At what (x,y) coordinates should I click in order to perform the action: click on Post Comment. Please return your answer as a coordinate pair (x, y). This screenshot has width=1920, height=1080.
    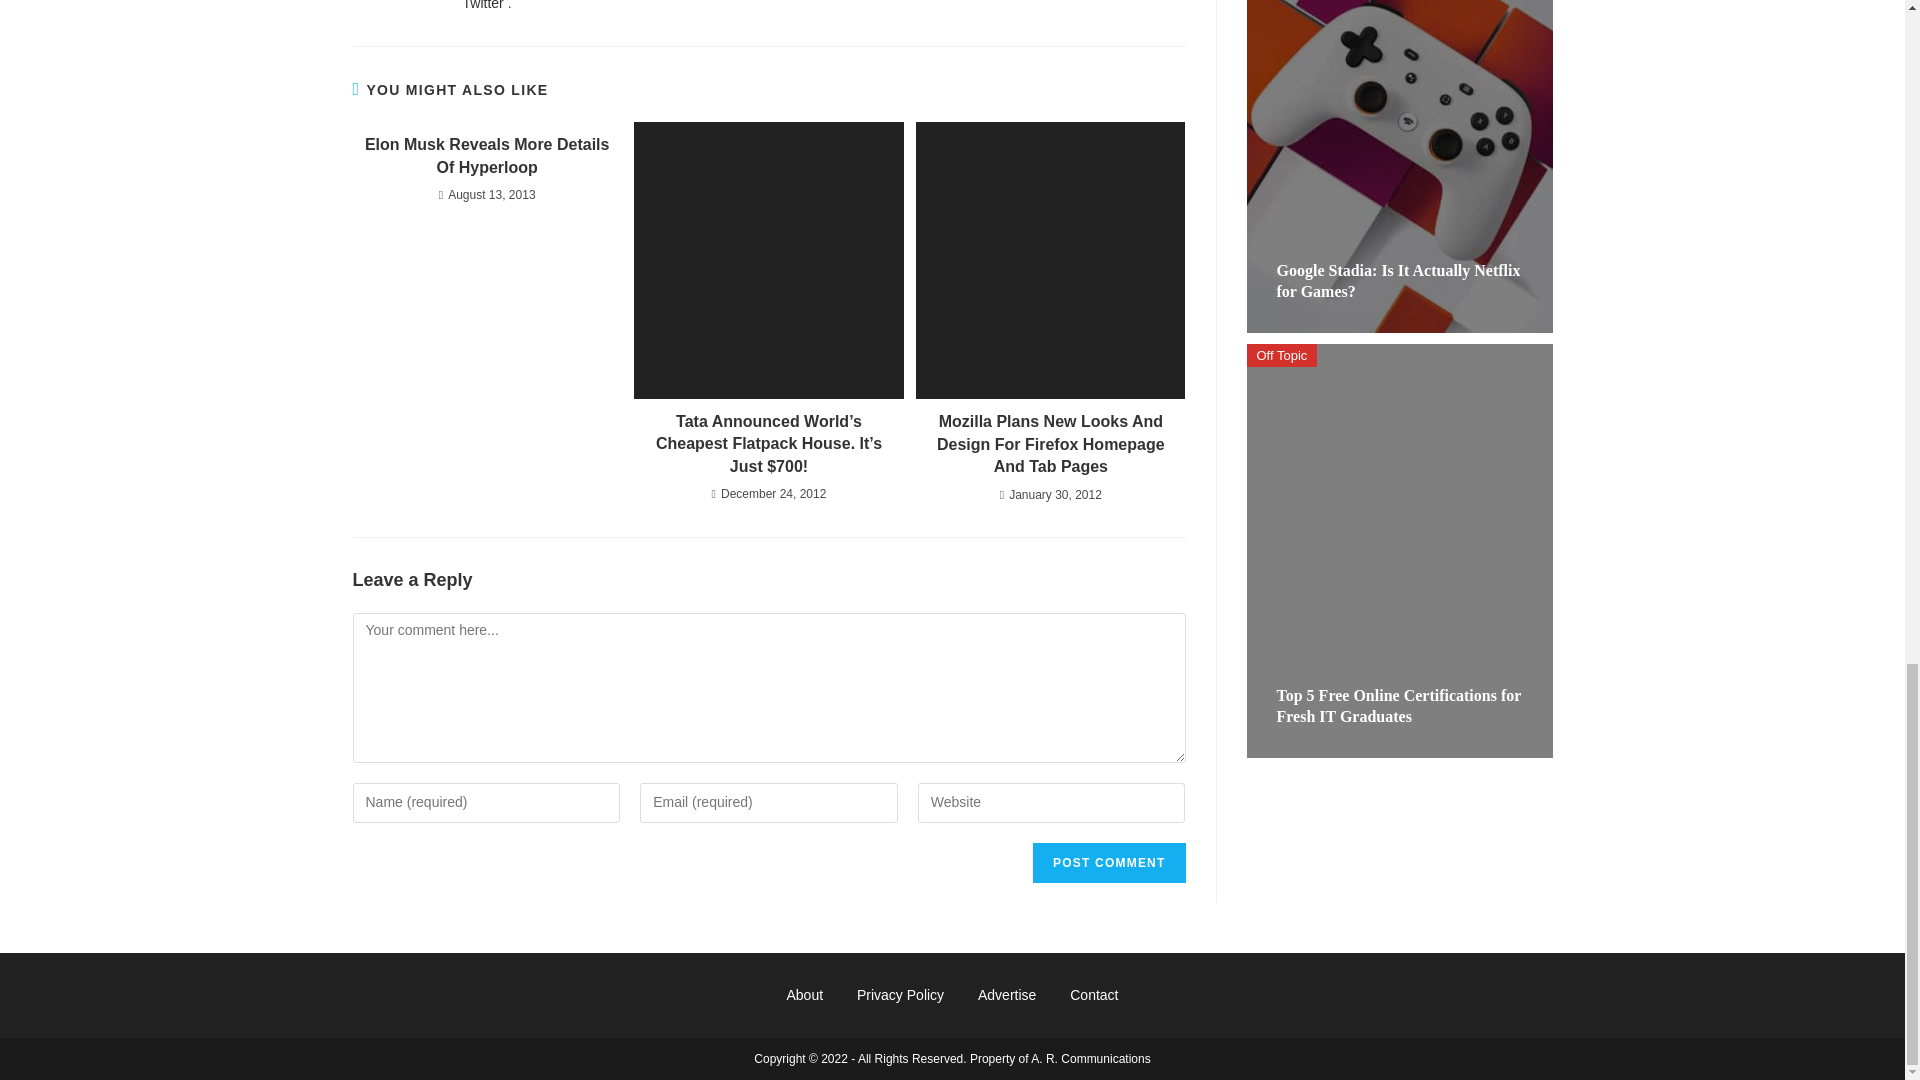
    Looking at the image, I should click on (1108, 863).